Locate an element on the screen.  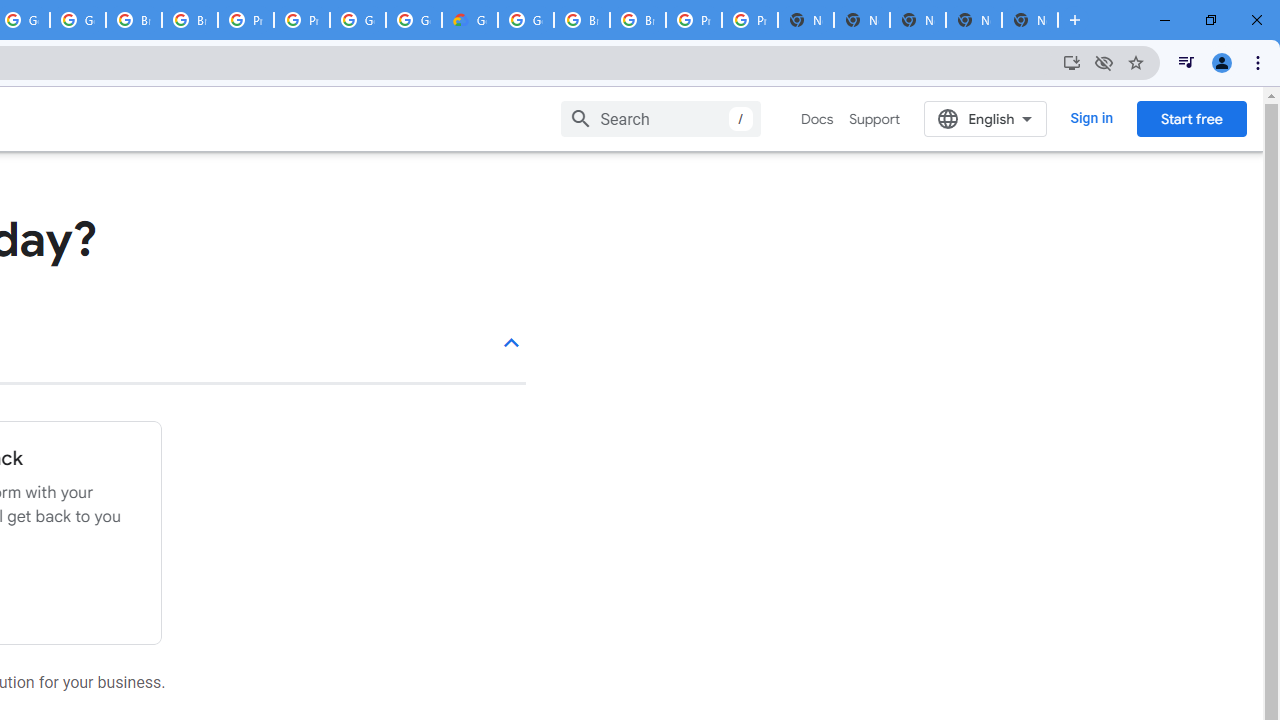
Support is located at coordinates (874, 119).